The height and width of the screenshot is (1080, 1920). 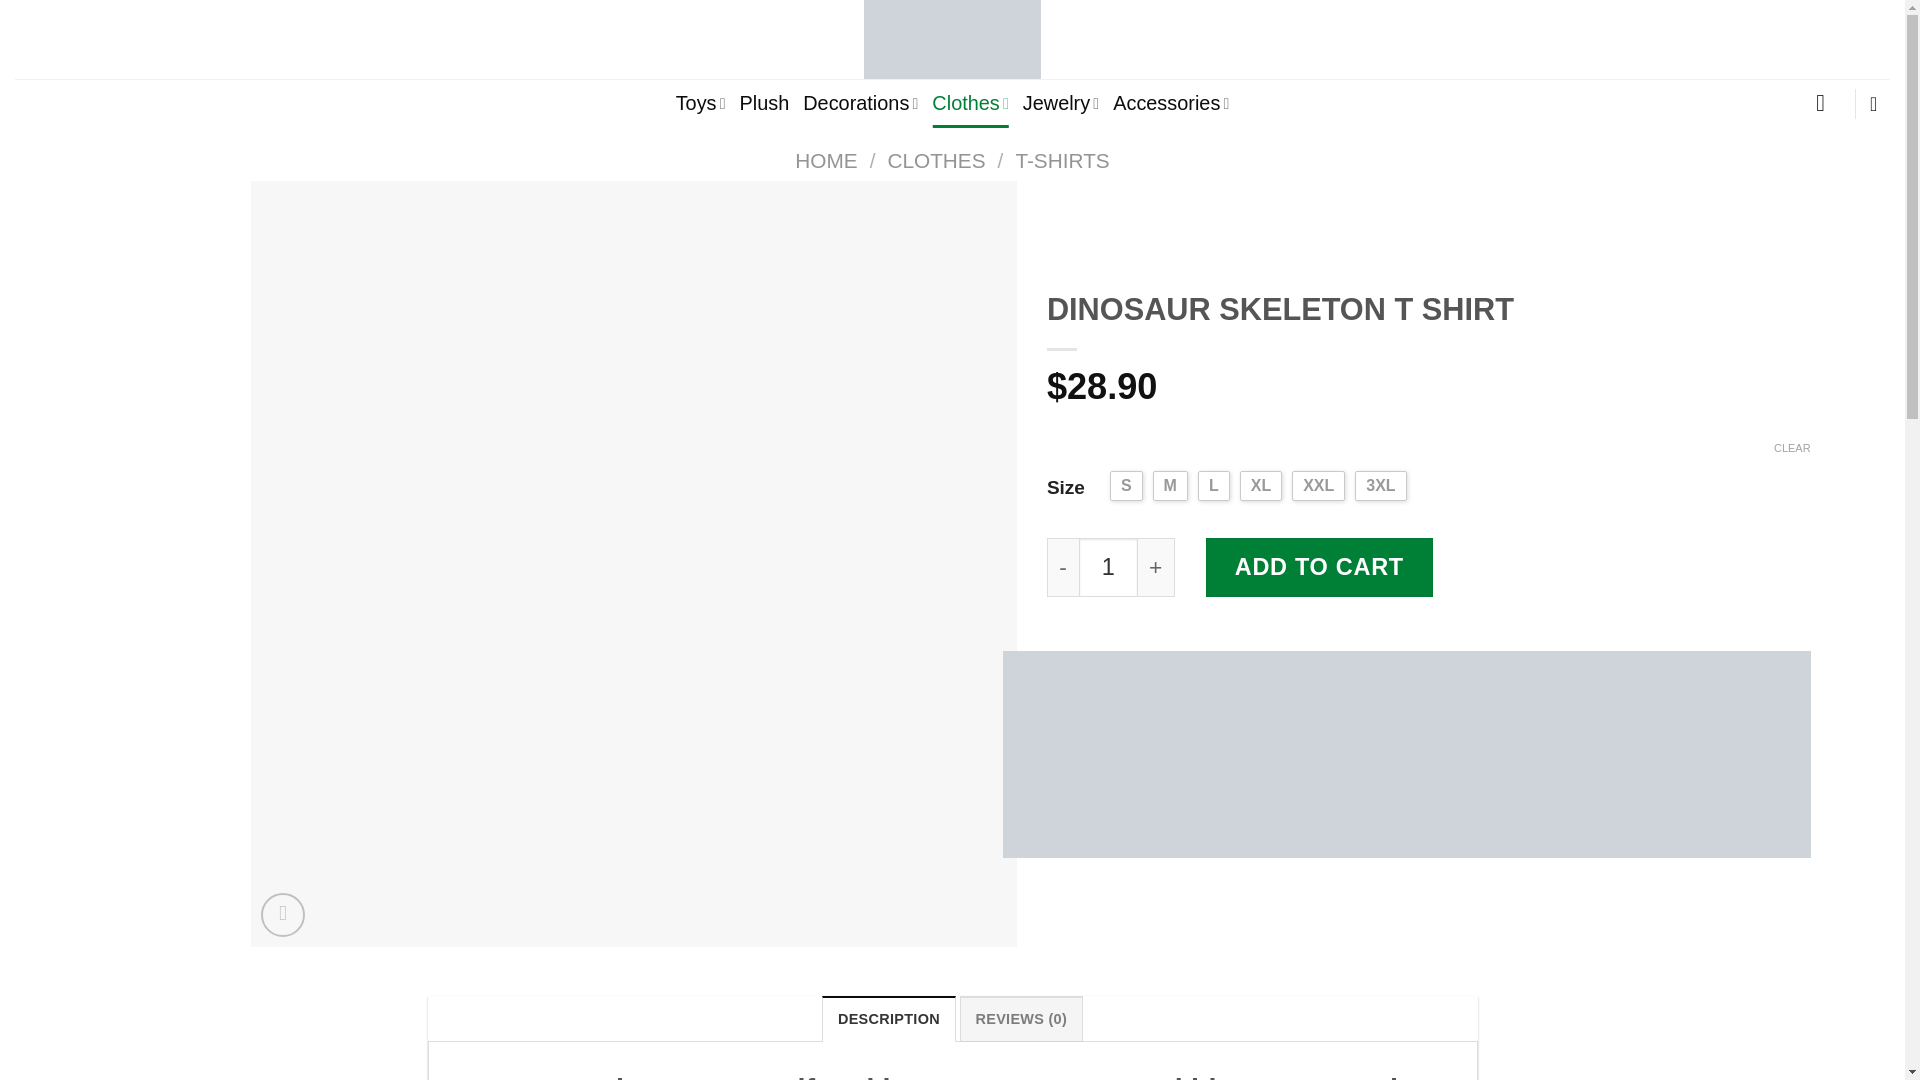 I want to click on HOME, so click(x=825, y=160).